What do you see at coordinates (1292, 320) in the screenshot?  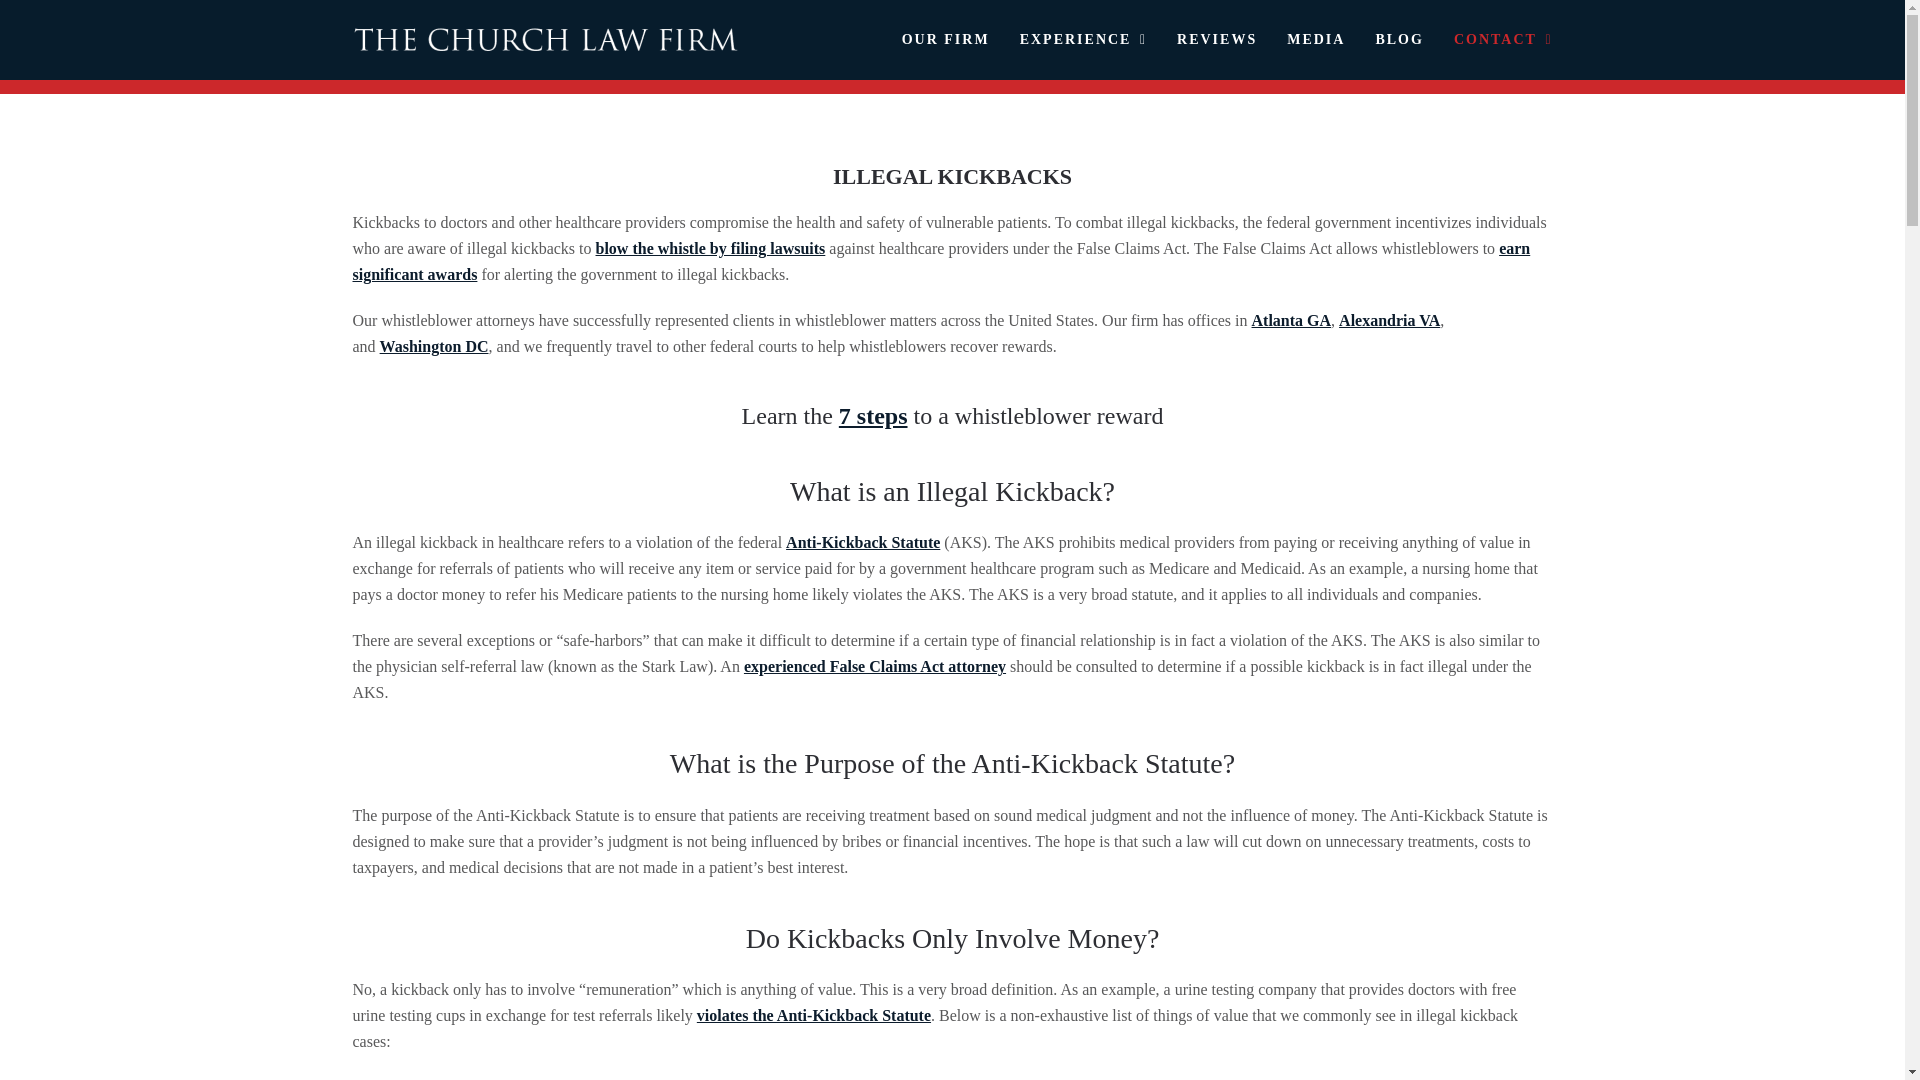 I see `Atlanta GA` at bounding box center [1292, 320].